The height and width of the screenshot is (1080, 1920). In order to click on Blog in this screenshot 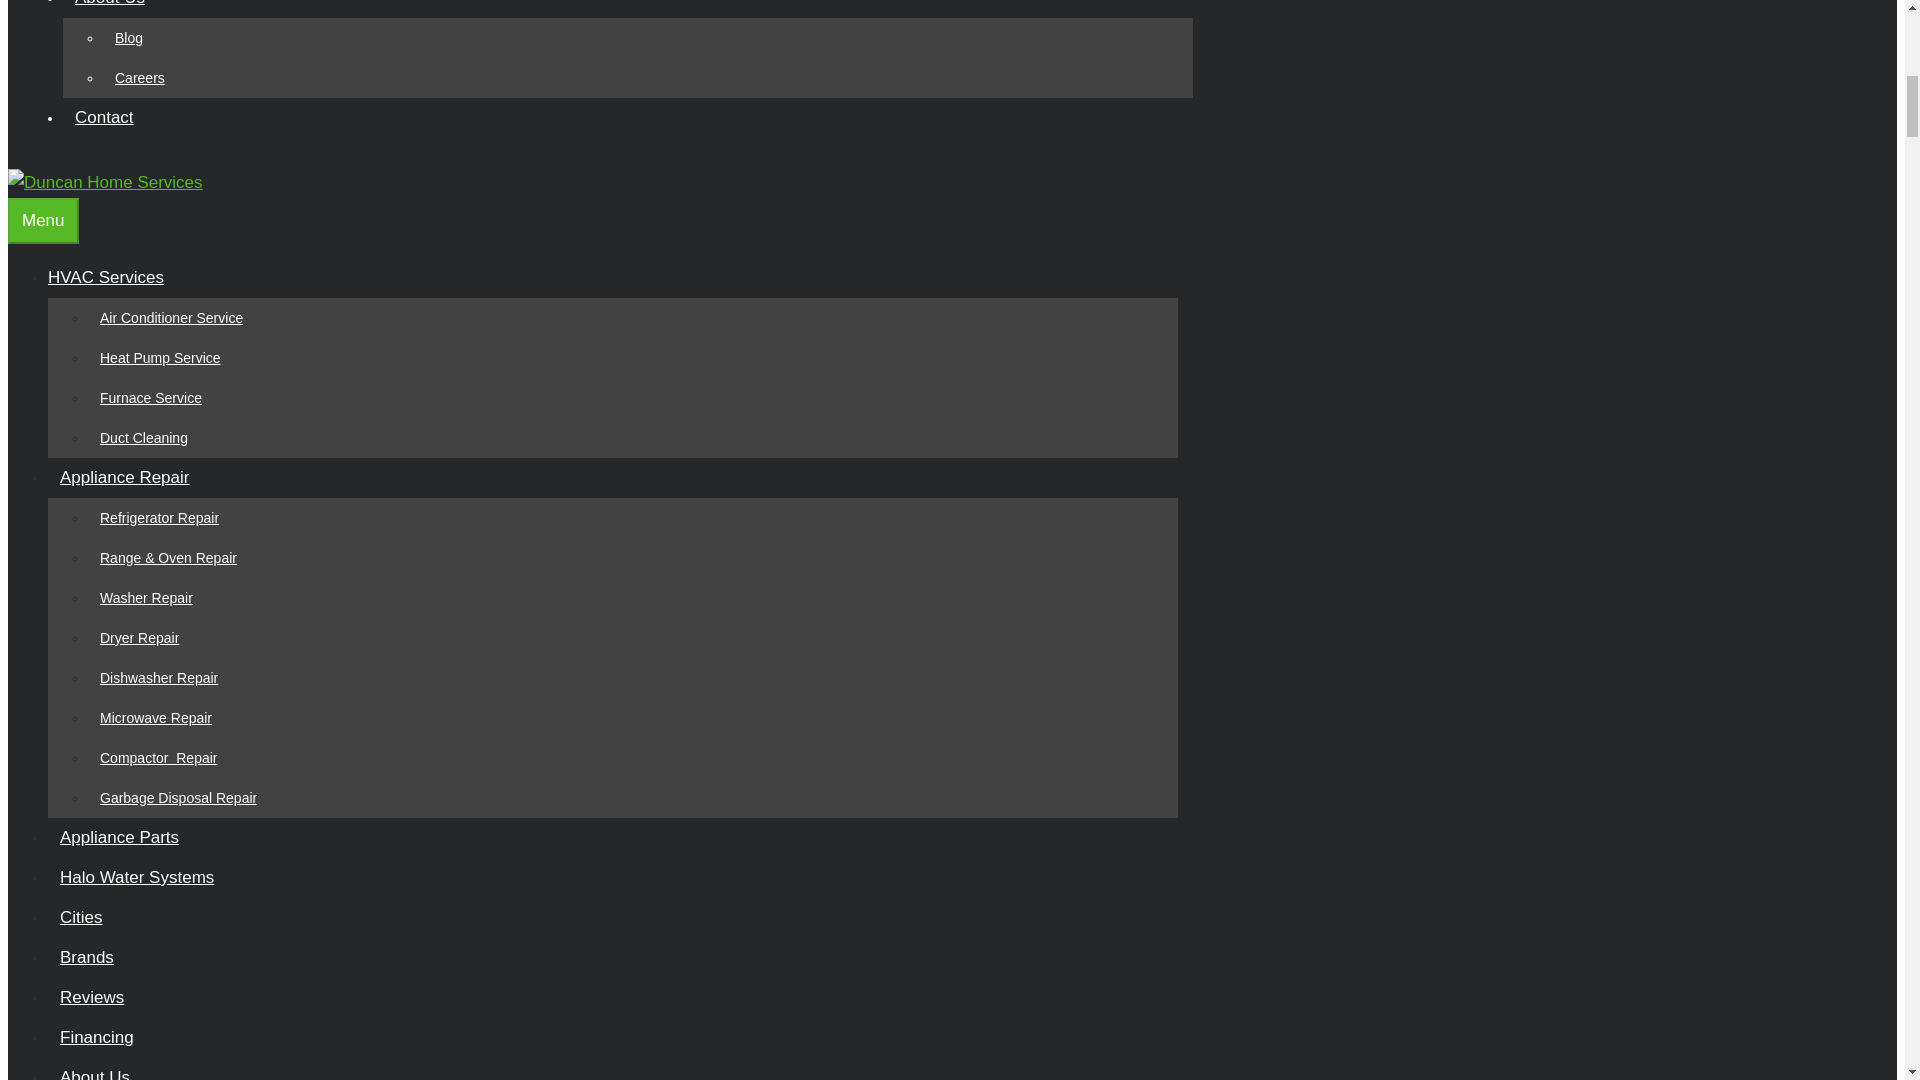, I will do `click(129, 38)`.